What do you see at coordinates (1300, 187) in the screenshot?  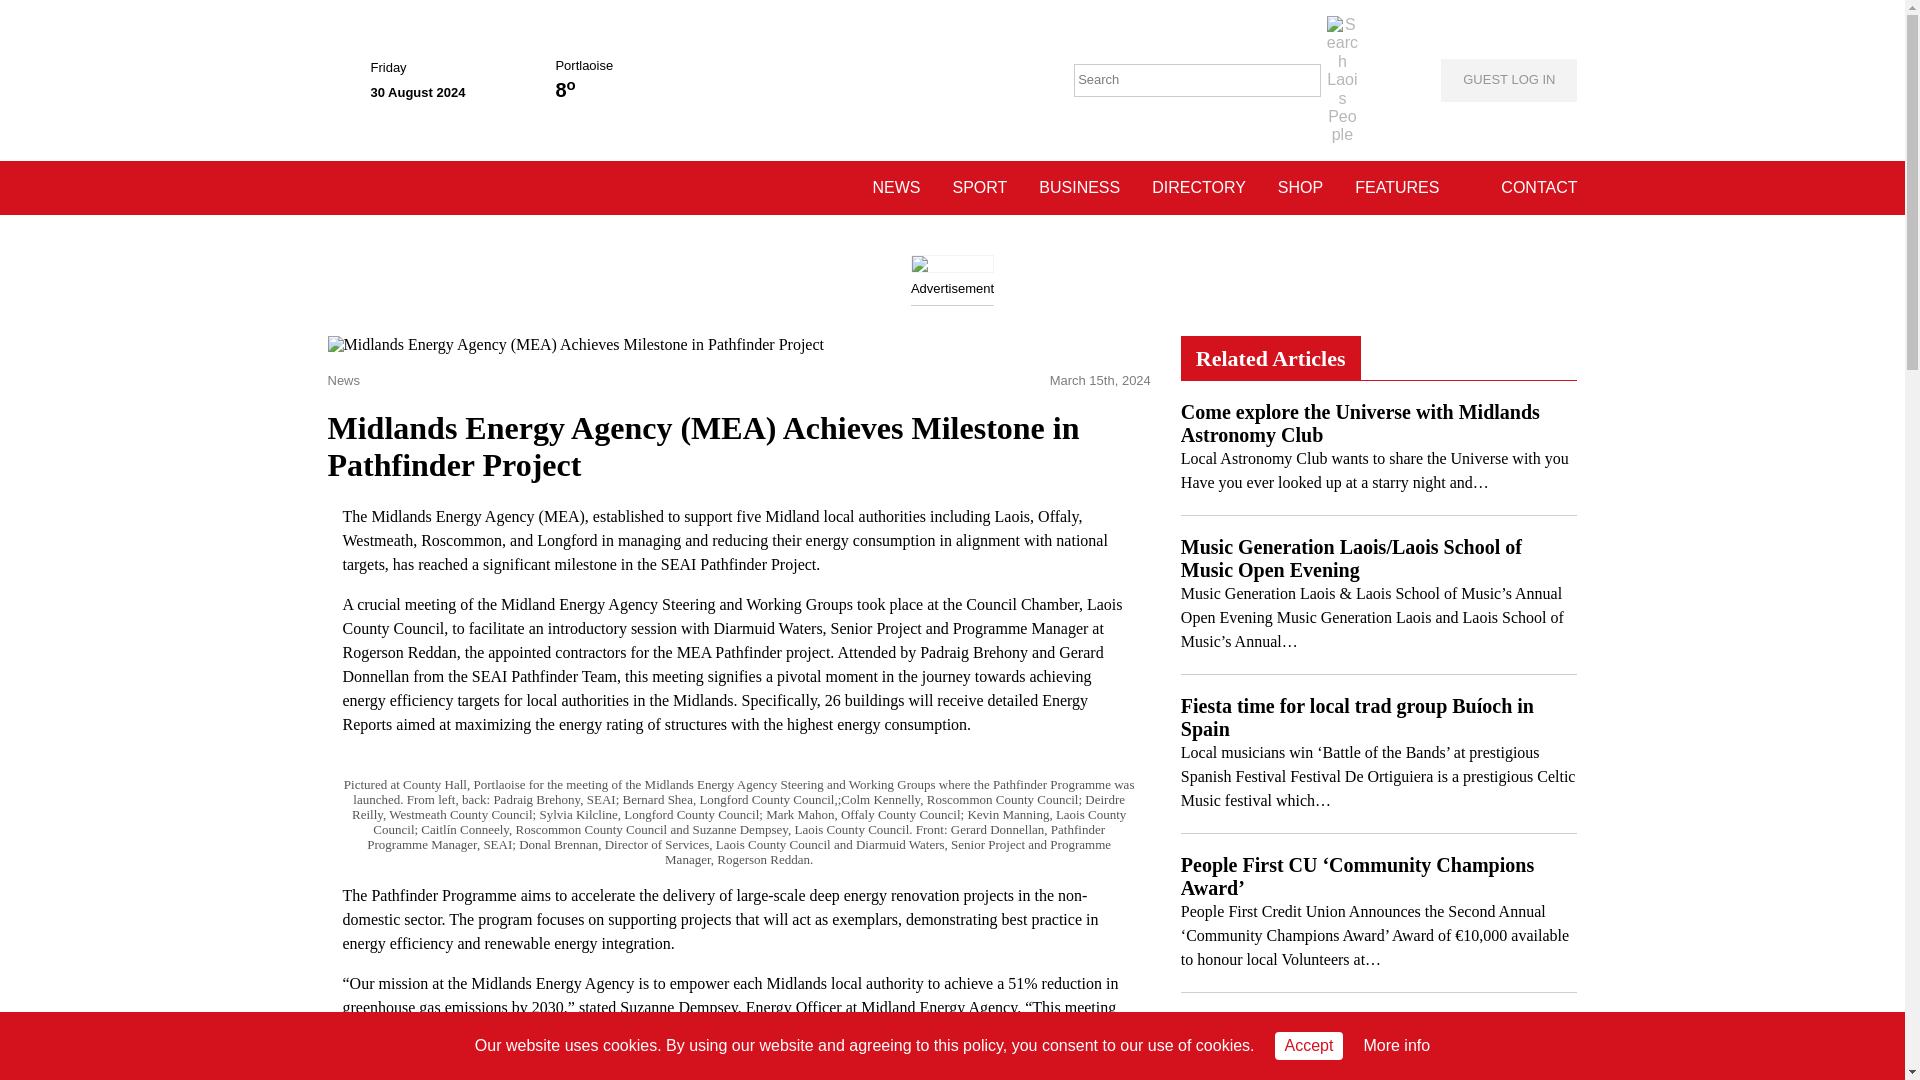 I see `SHOP` at bounding box center [1300, 187].